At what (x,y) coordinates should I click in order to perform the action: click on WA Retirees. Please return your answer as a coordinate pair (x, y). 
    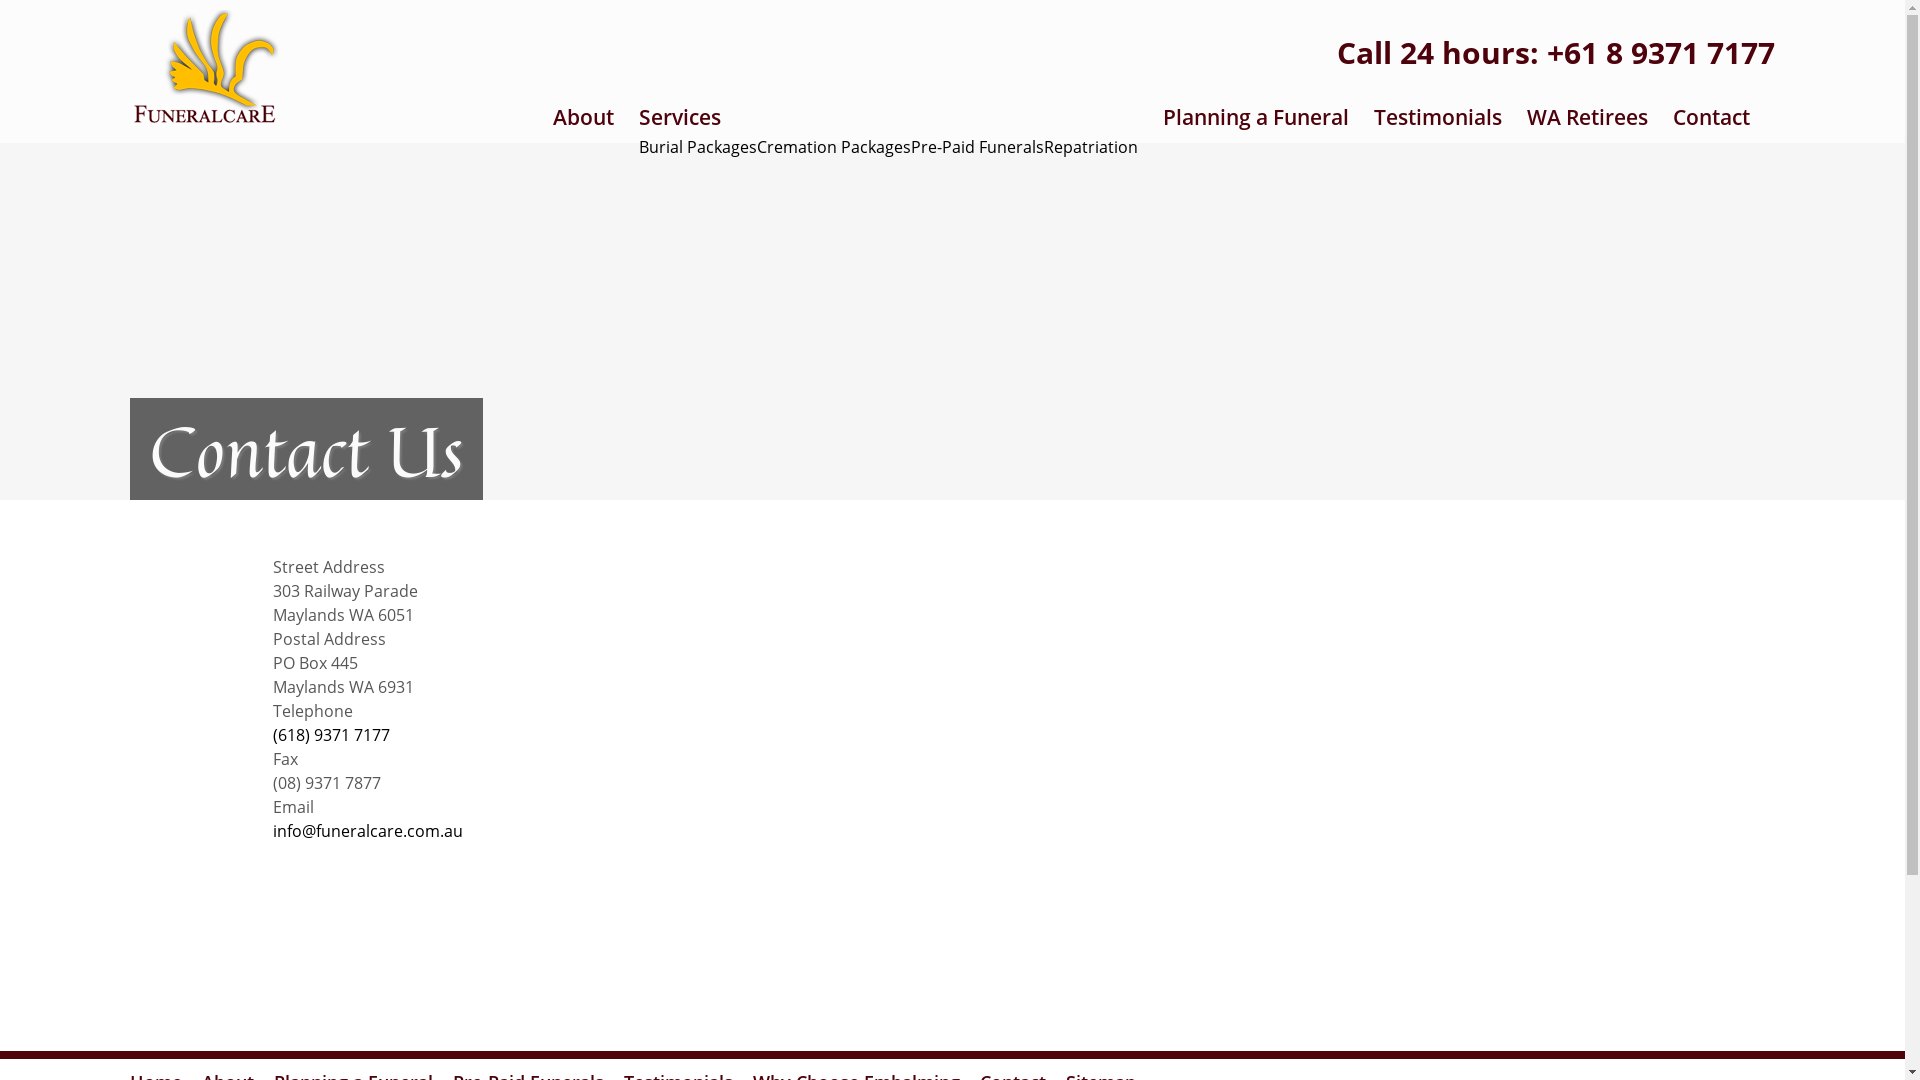
    Looking at the image, I should click on (1588, 118).